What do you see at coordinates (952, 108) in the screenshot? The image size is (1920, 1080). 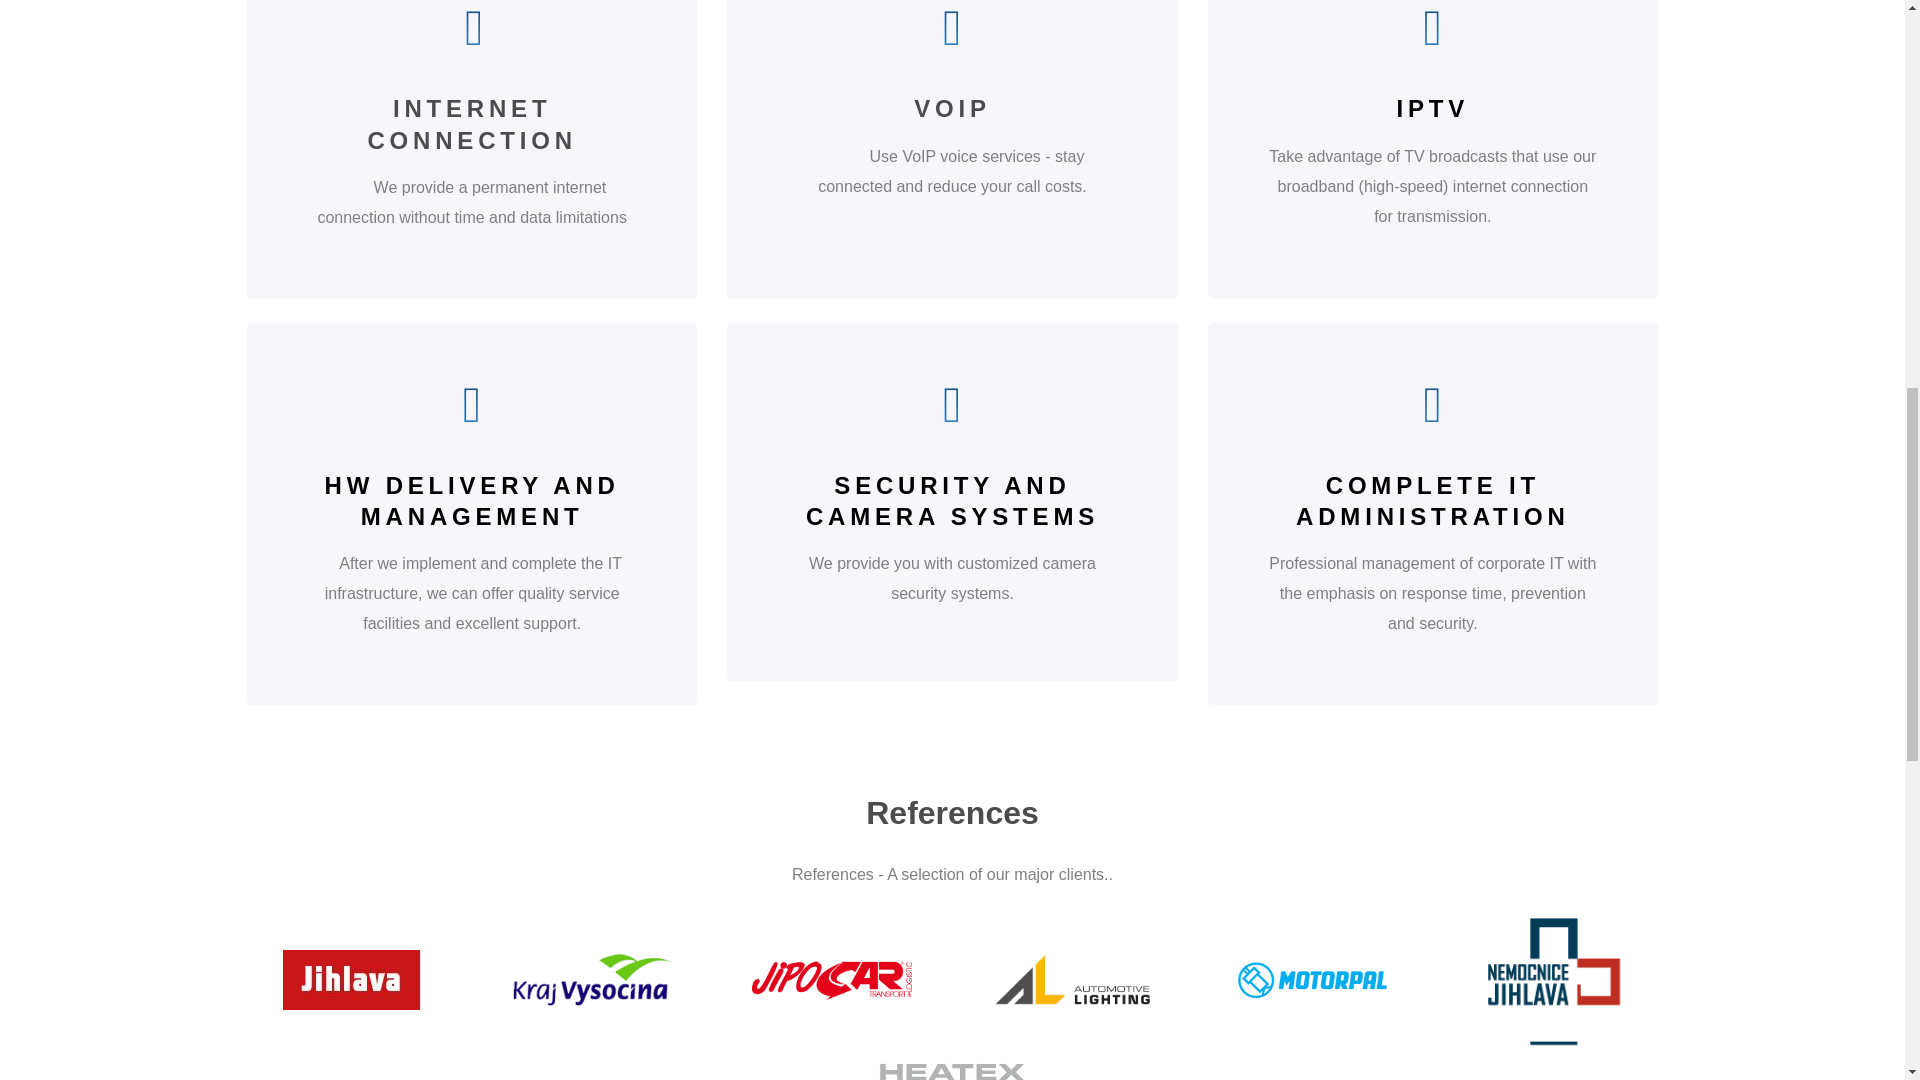 I see `VOIP` at bounding box center [952, 108].